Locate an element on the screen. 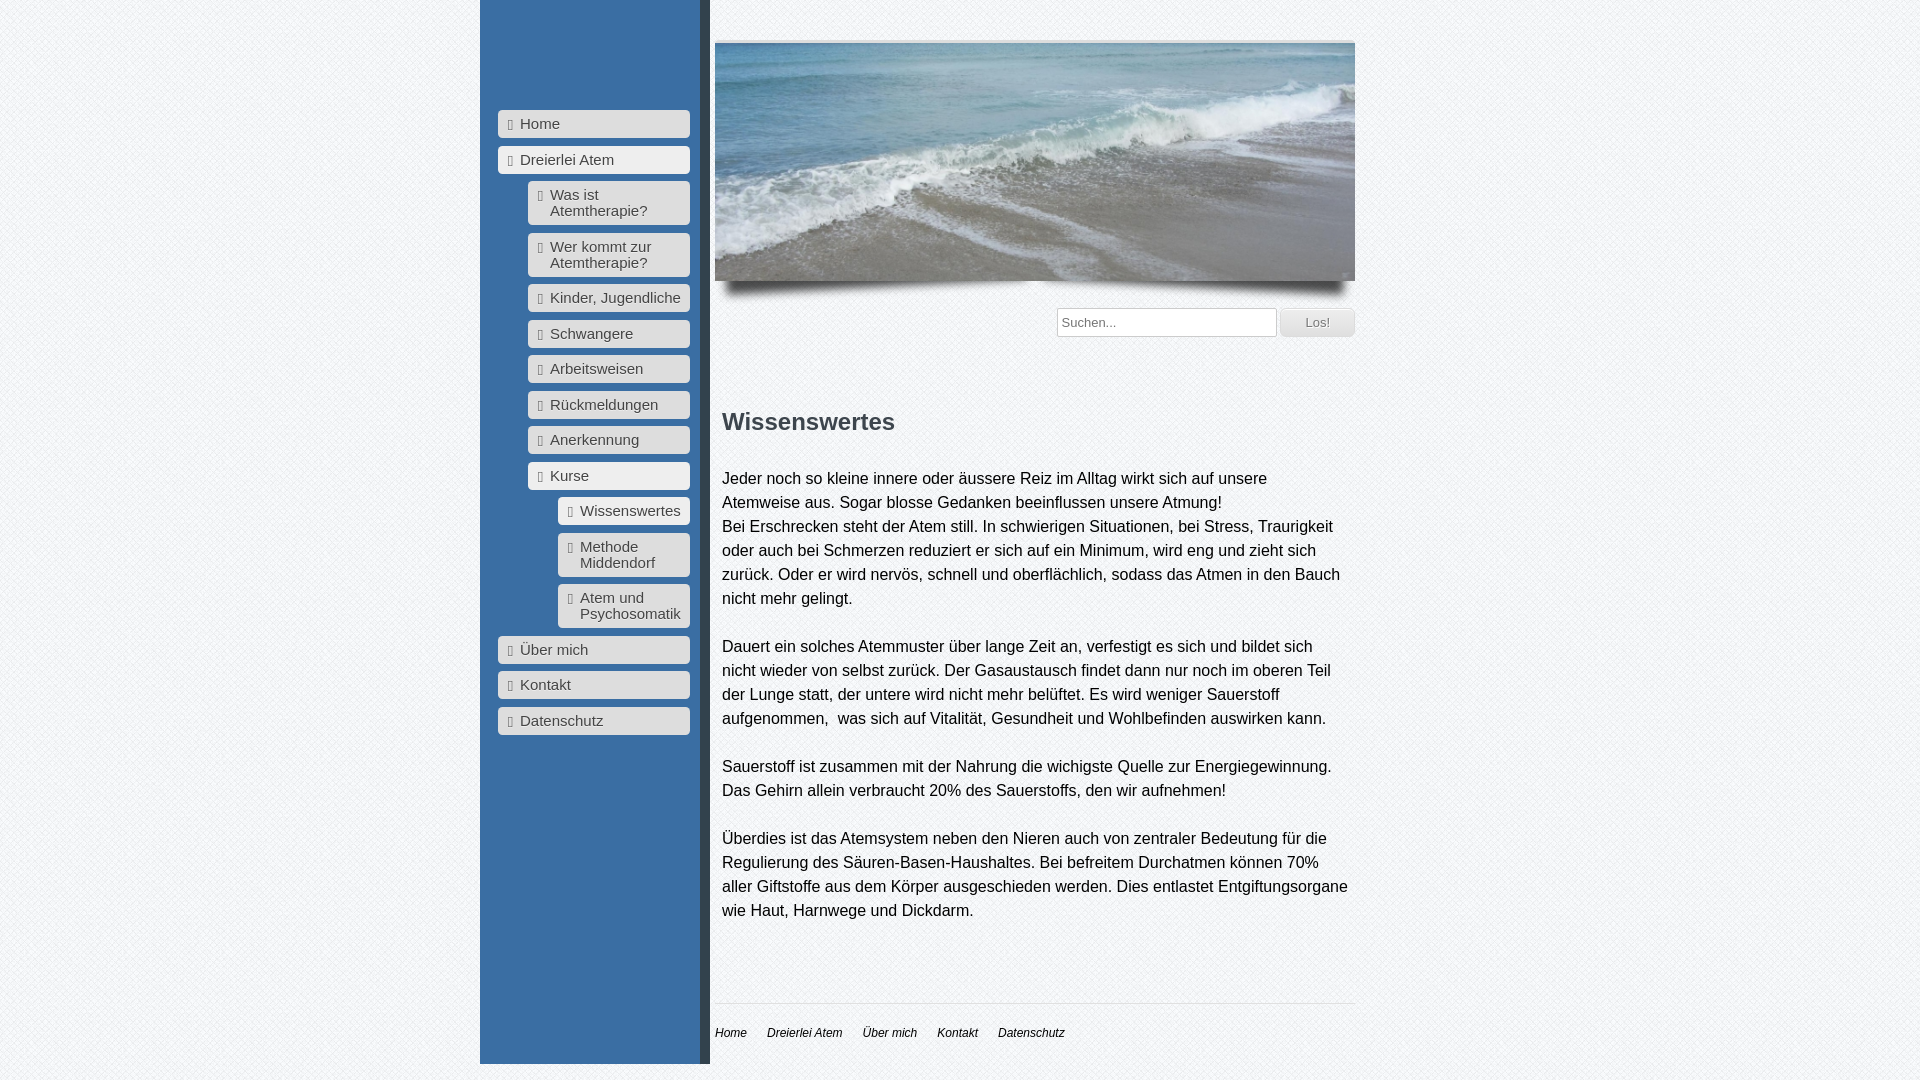 Image resolution: width=1920 pixels, height=1080 pixels. Los! is located at coordinates (1318, 322).